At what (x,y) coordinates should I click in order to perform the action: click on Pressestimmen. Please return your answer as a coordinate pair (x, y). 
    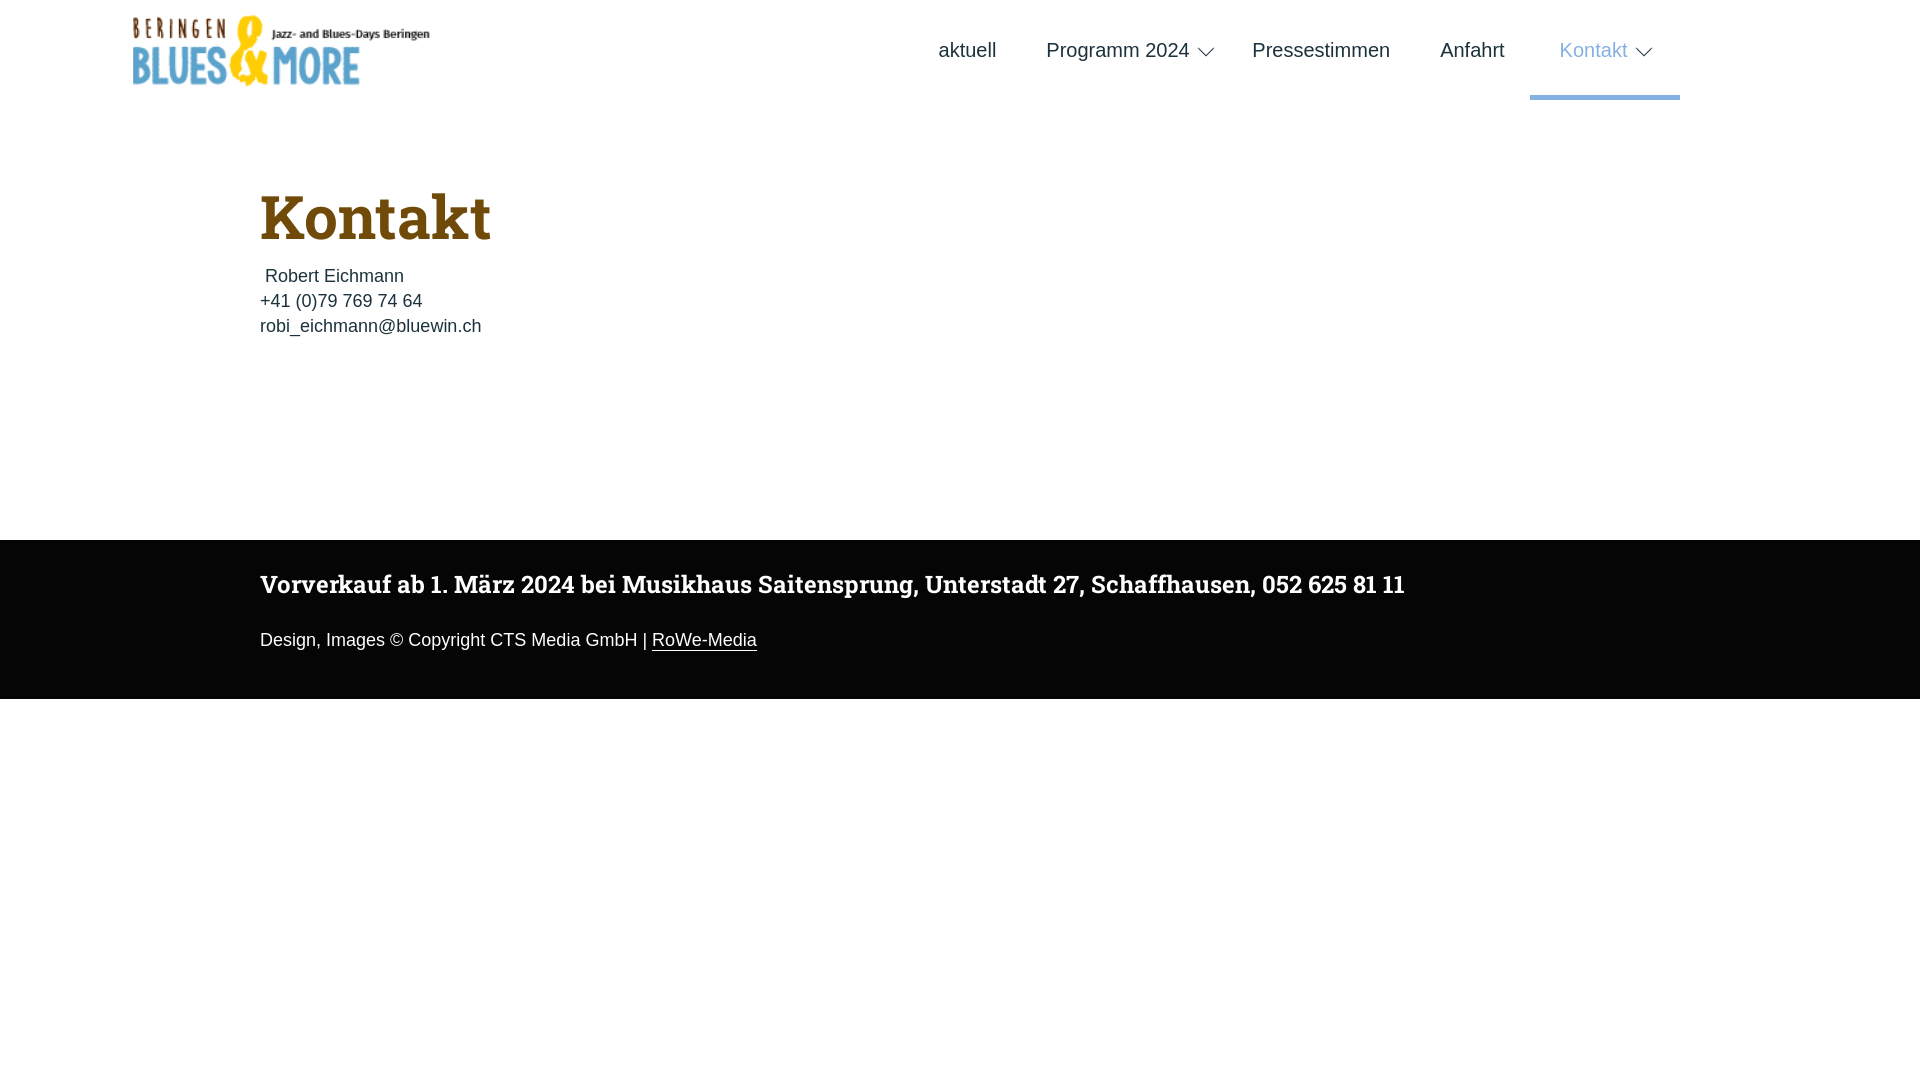
    Looking at the image, I should click on (1321, 50).